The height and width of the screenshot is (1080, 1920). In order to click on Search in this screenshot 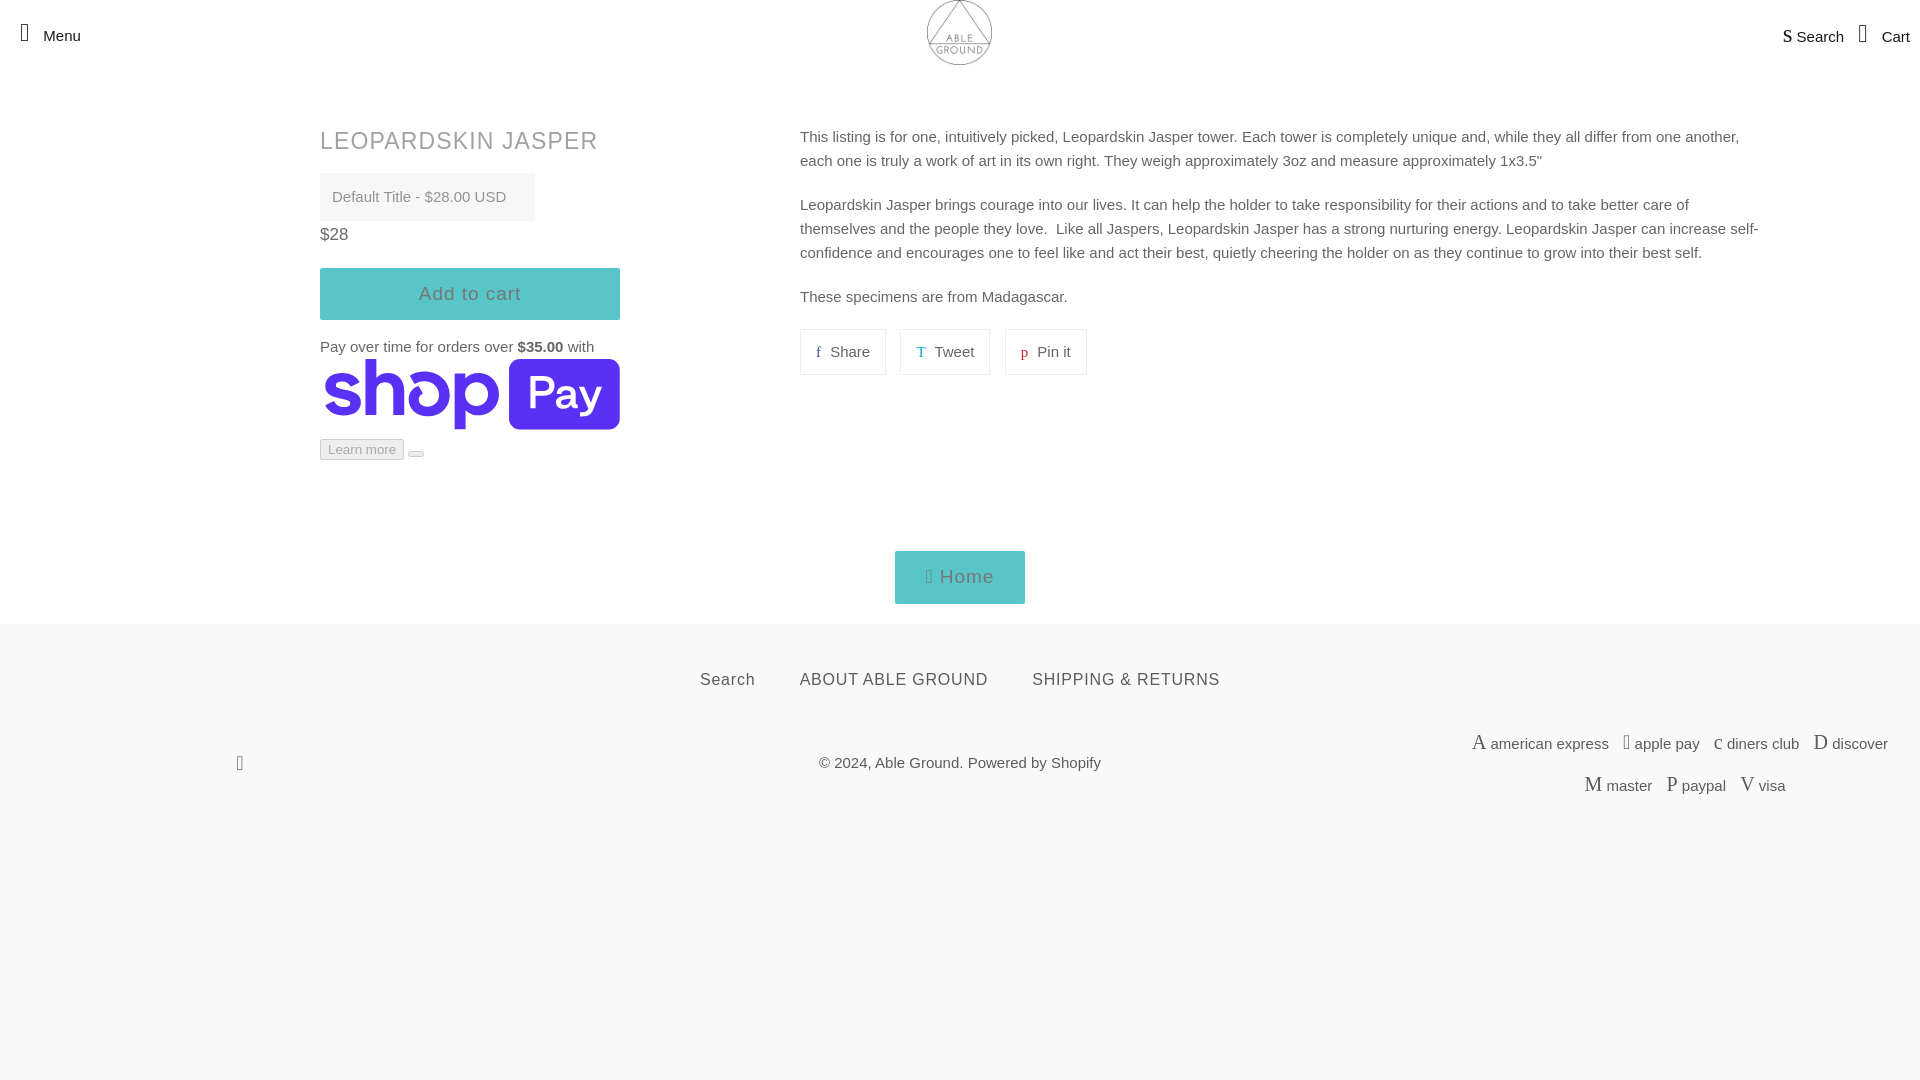, I will do `click(960, 576)`.